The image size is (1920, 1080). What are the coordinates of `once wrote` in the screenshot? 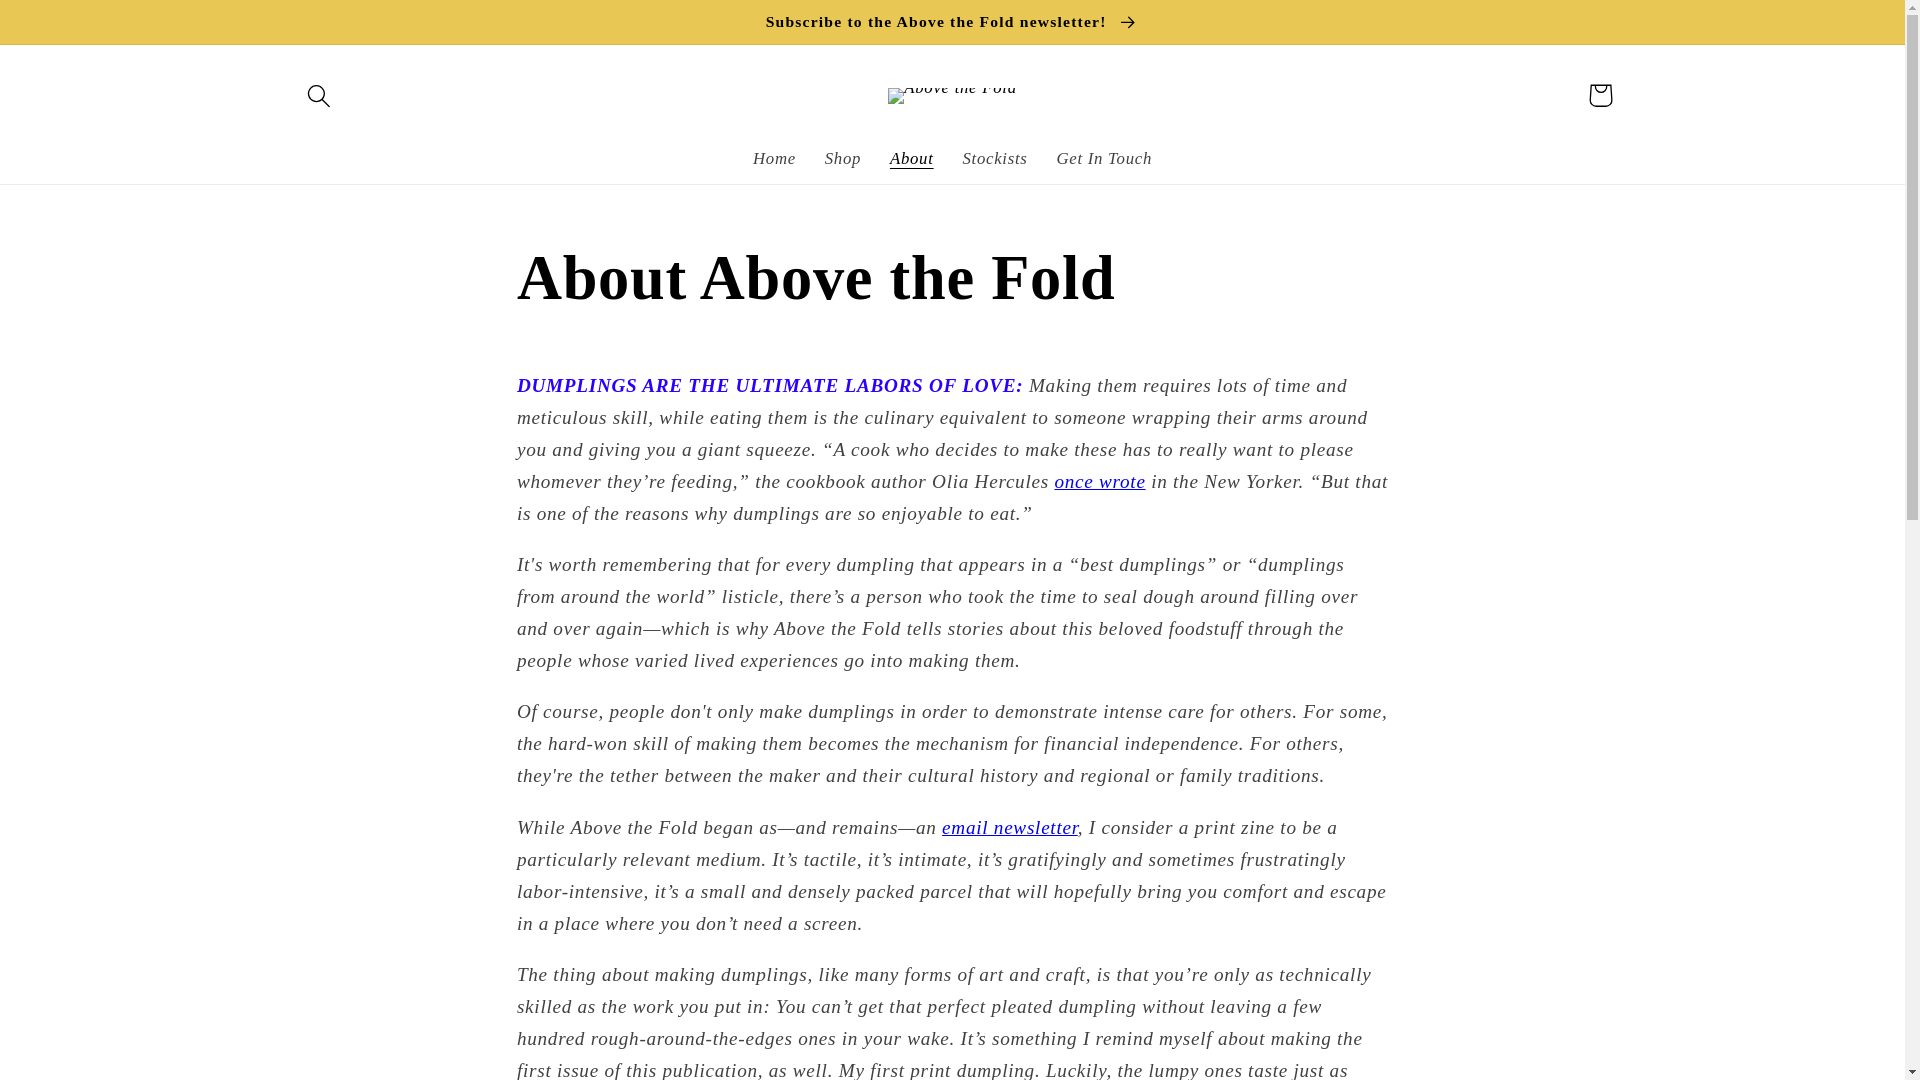 It's located at (1099, 481).